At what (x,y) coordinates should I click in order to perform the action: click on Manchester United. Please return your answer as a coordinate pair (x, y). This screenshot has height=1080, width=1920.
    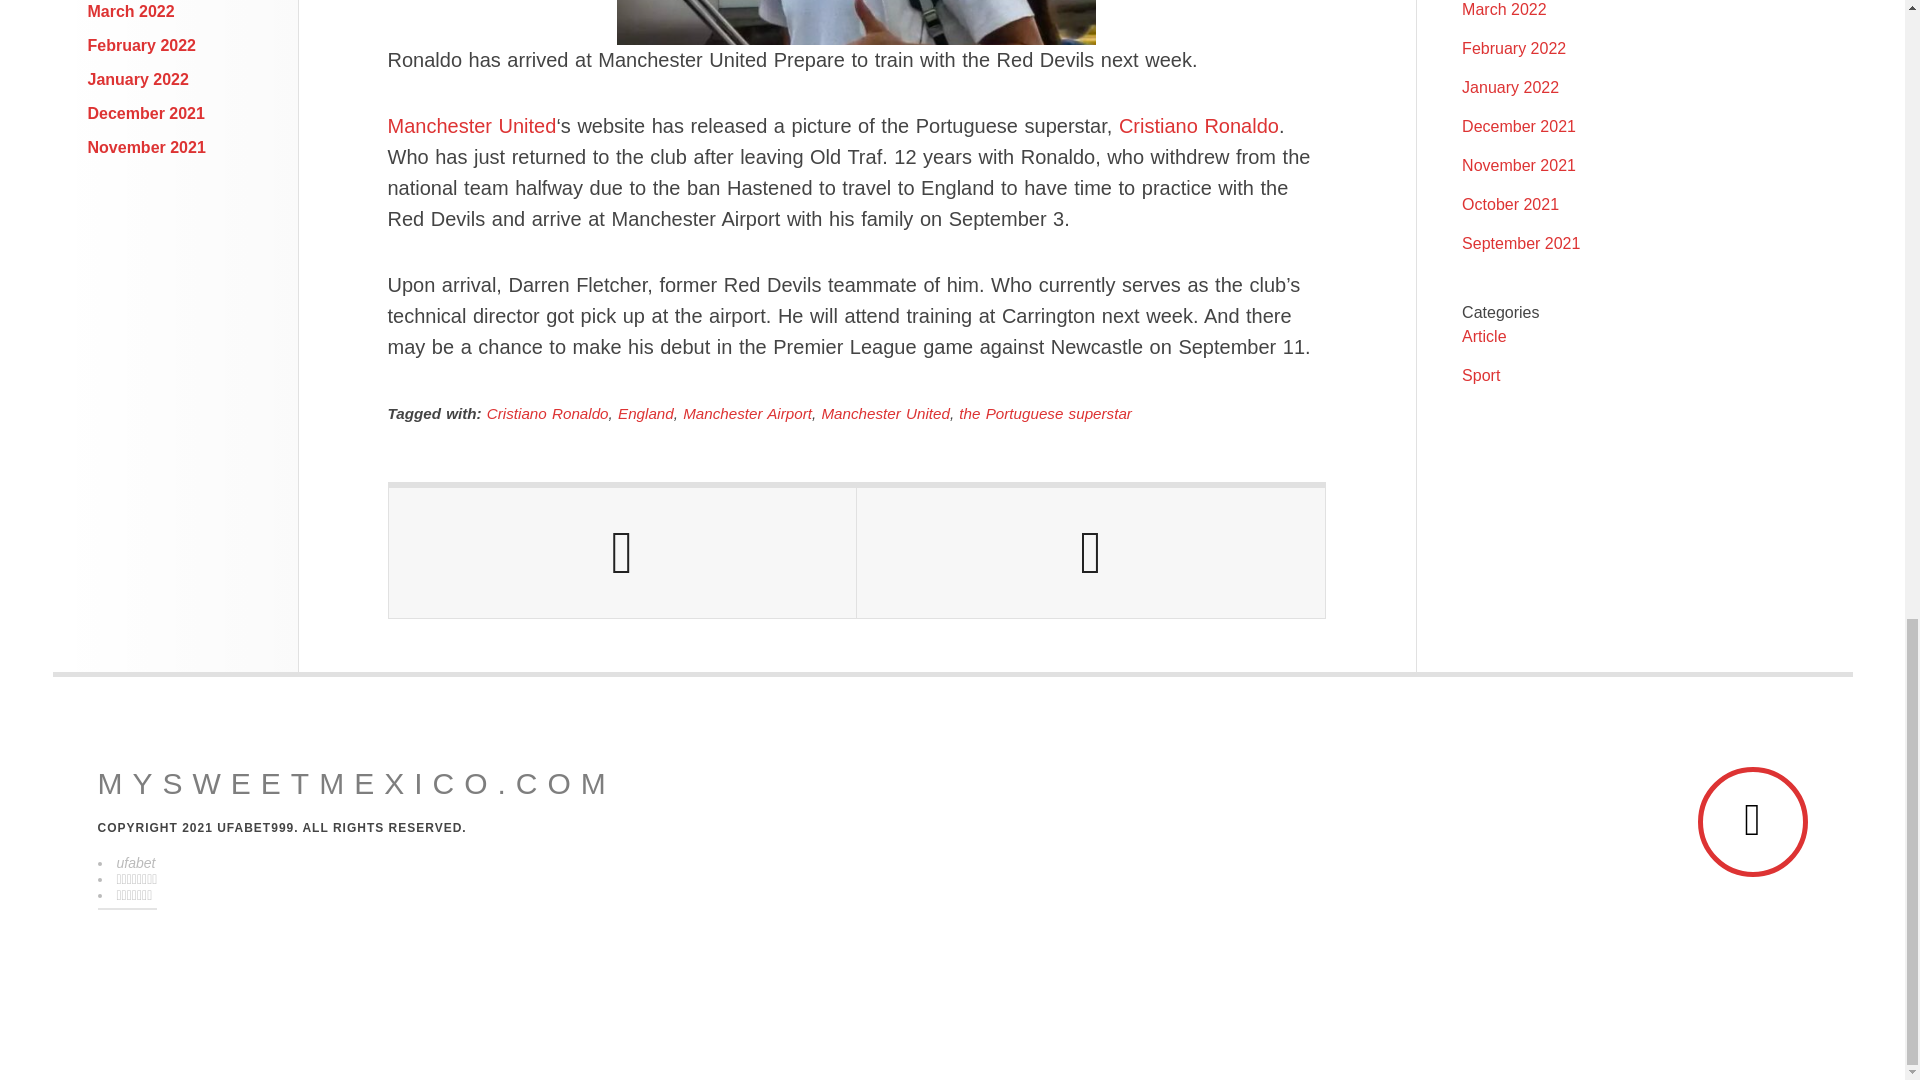
    Looking at the image, I should click on (472, 126).